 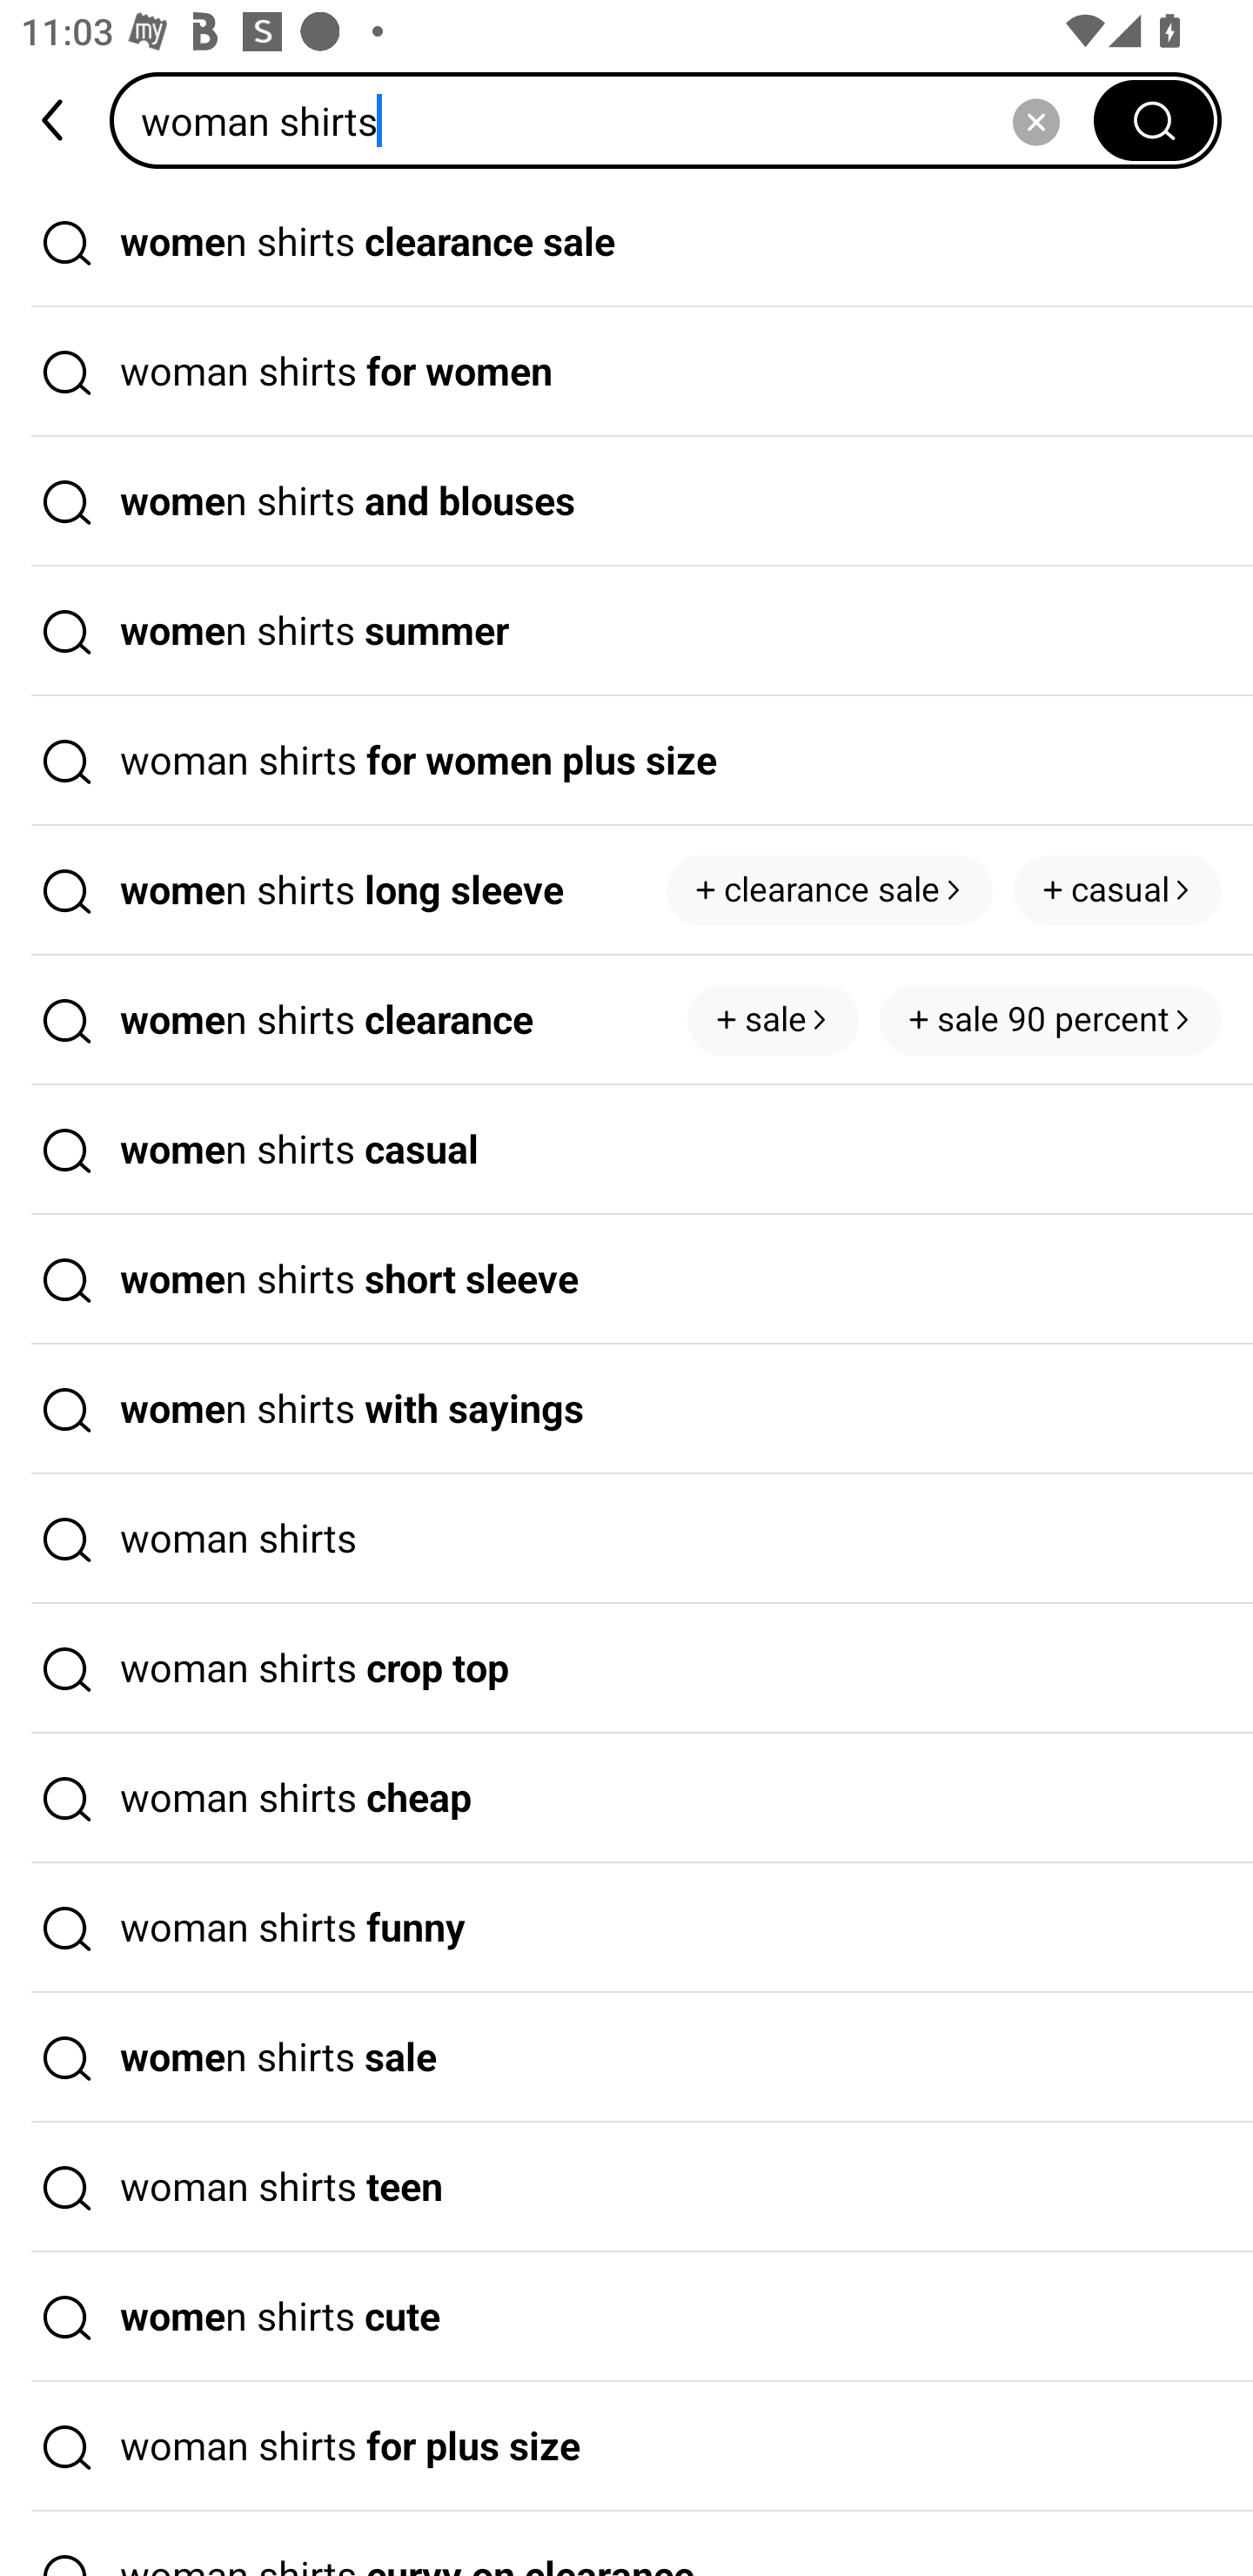 I want to click on women shirts cute, so click(x=626, y=2317).